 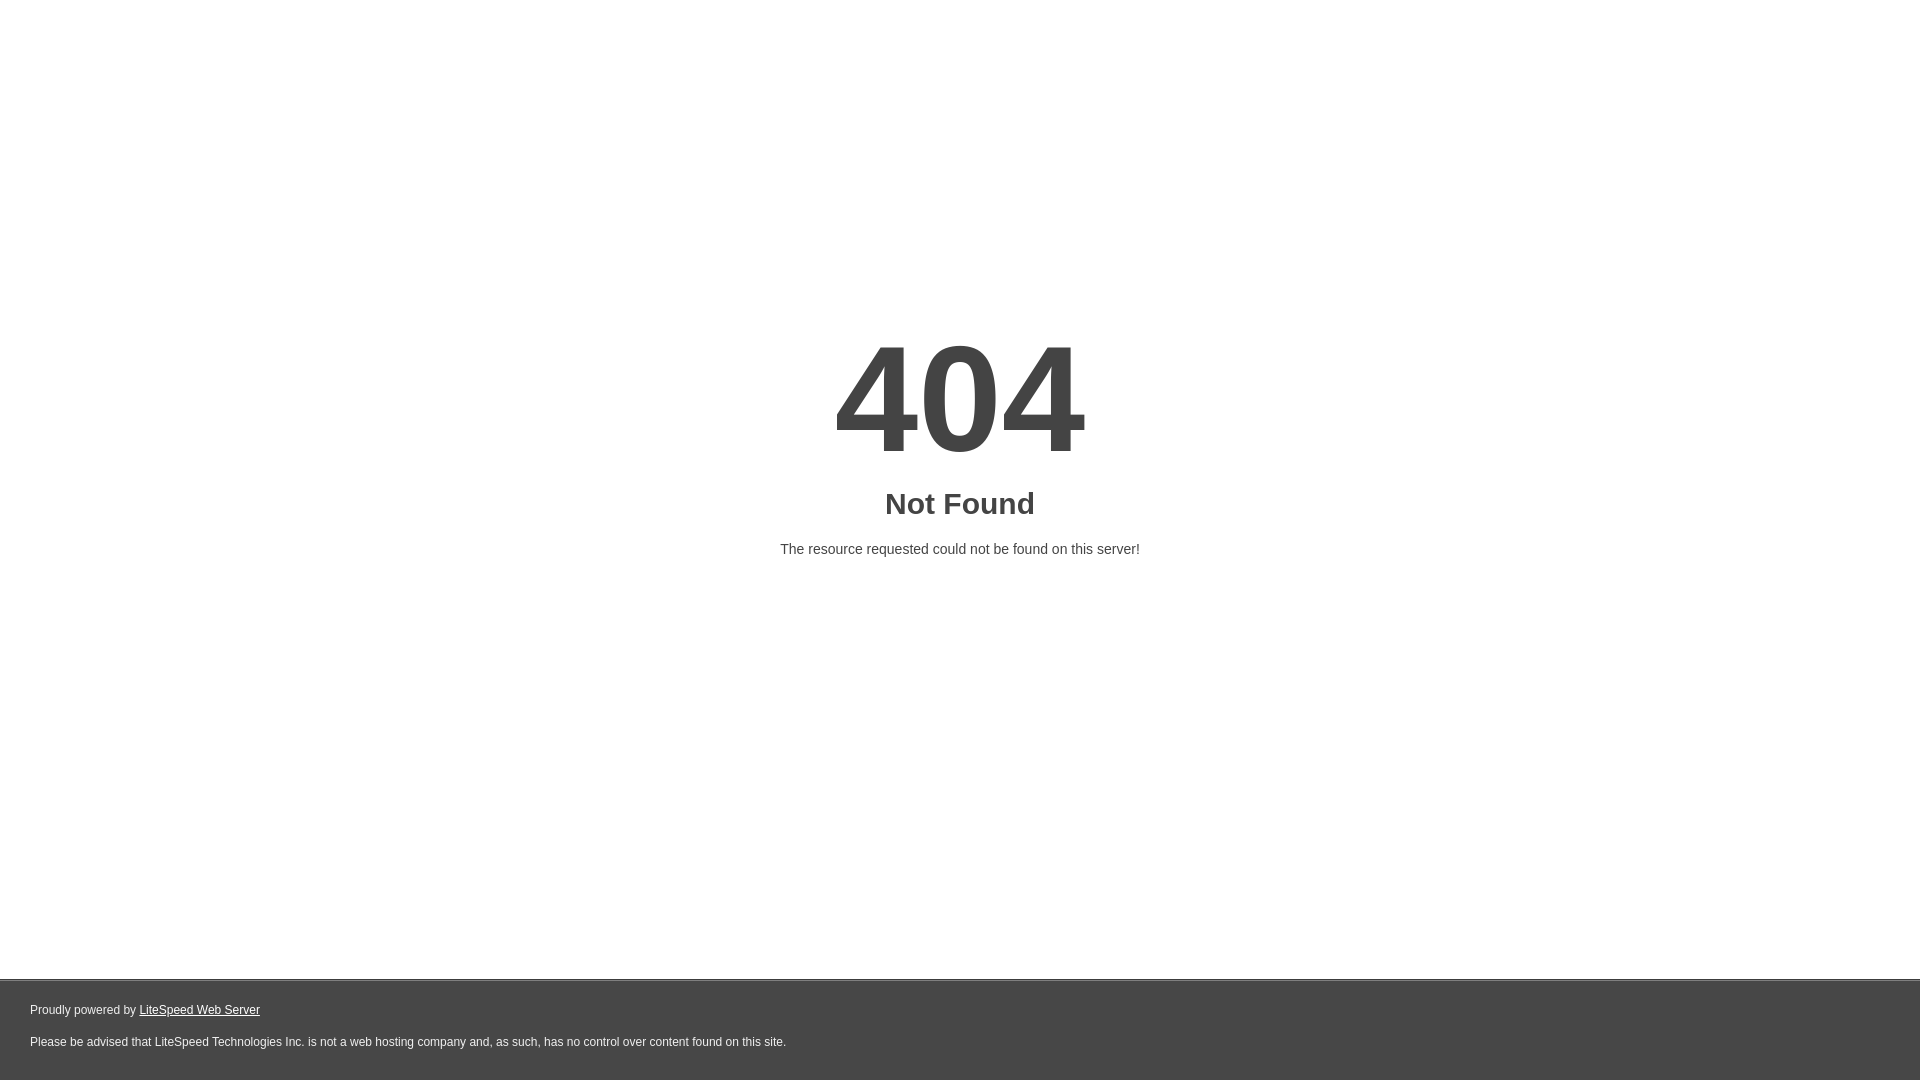 I want to click on LiteSpeed Web Server, so click(x=200, y=1010).